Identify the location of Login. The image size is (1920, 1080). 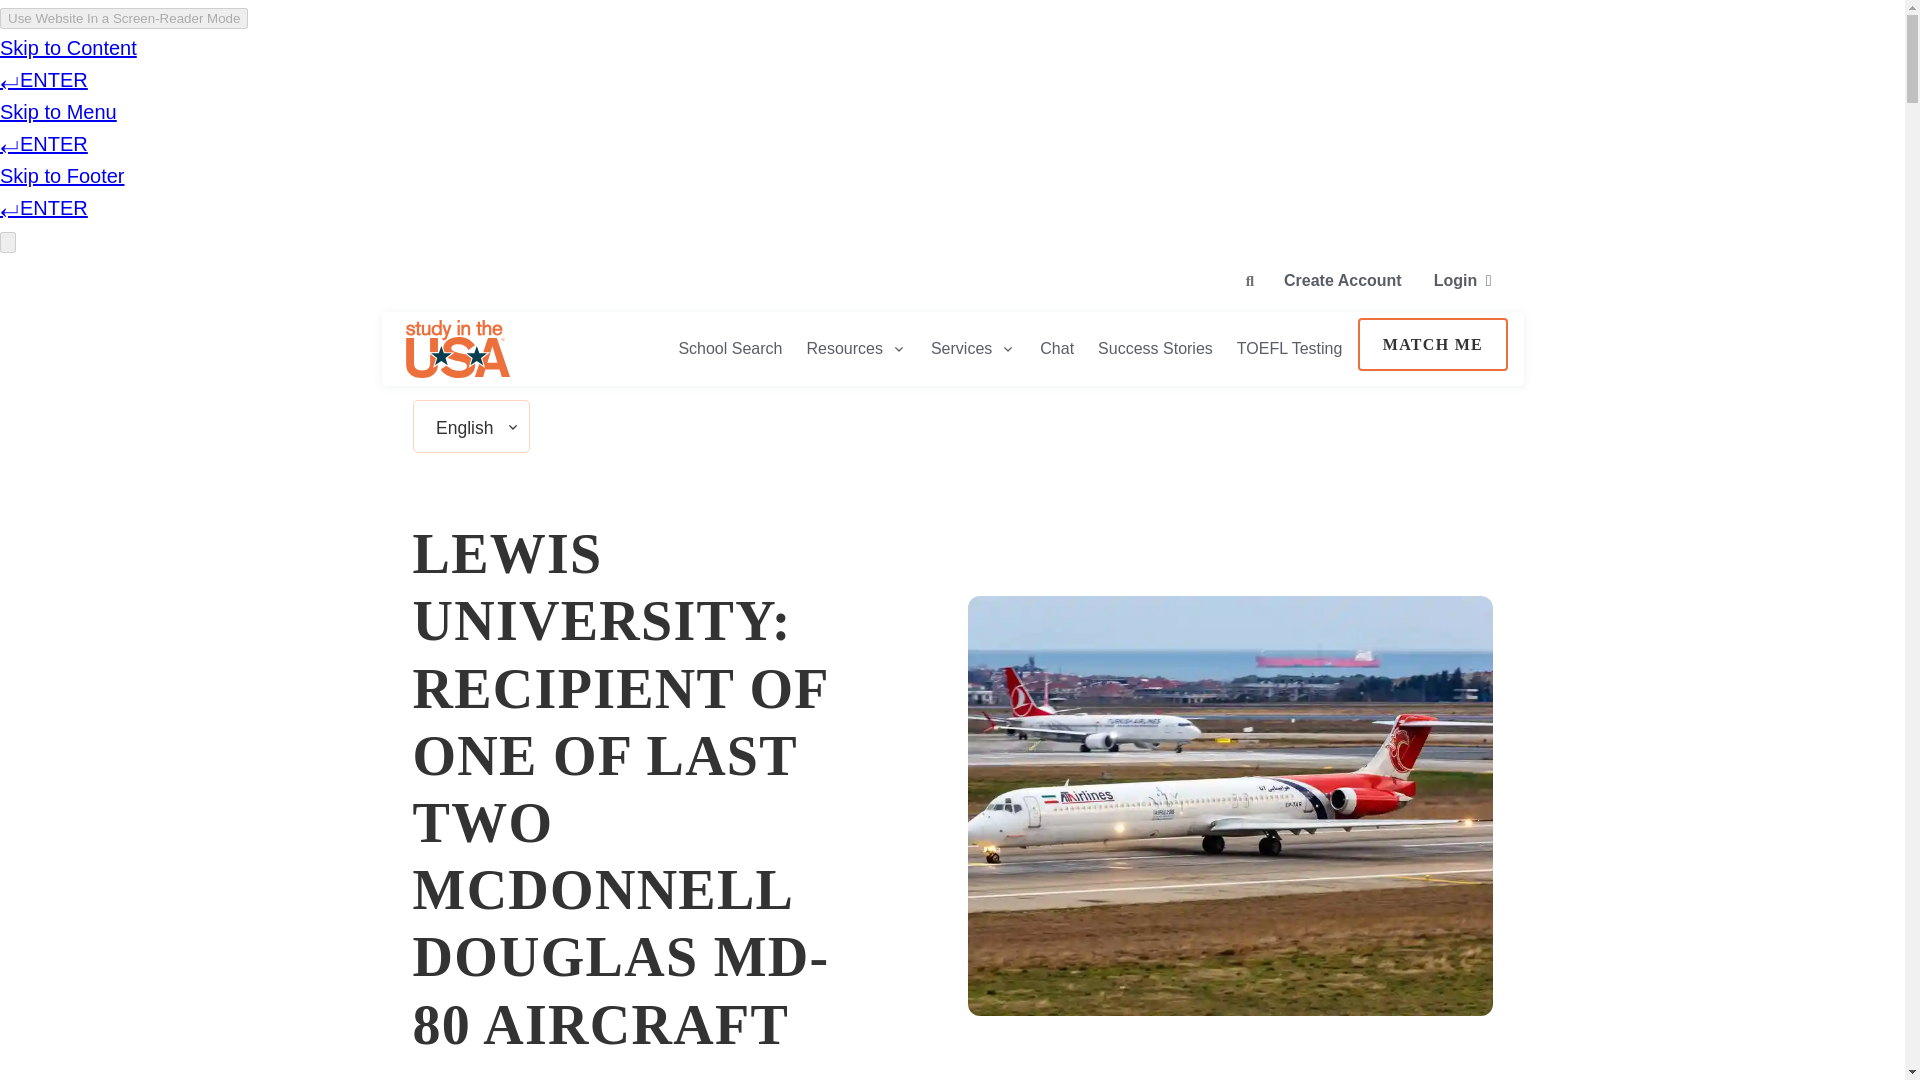
(1462, 278).